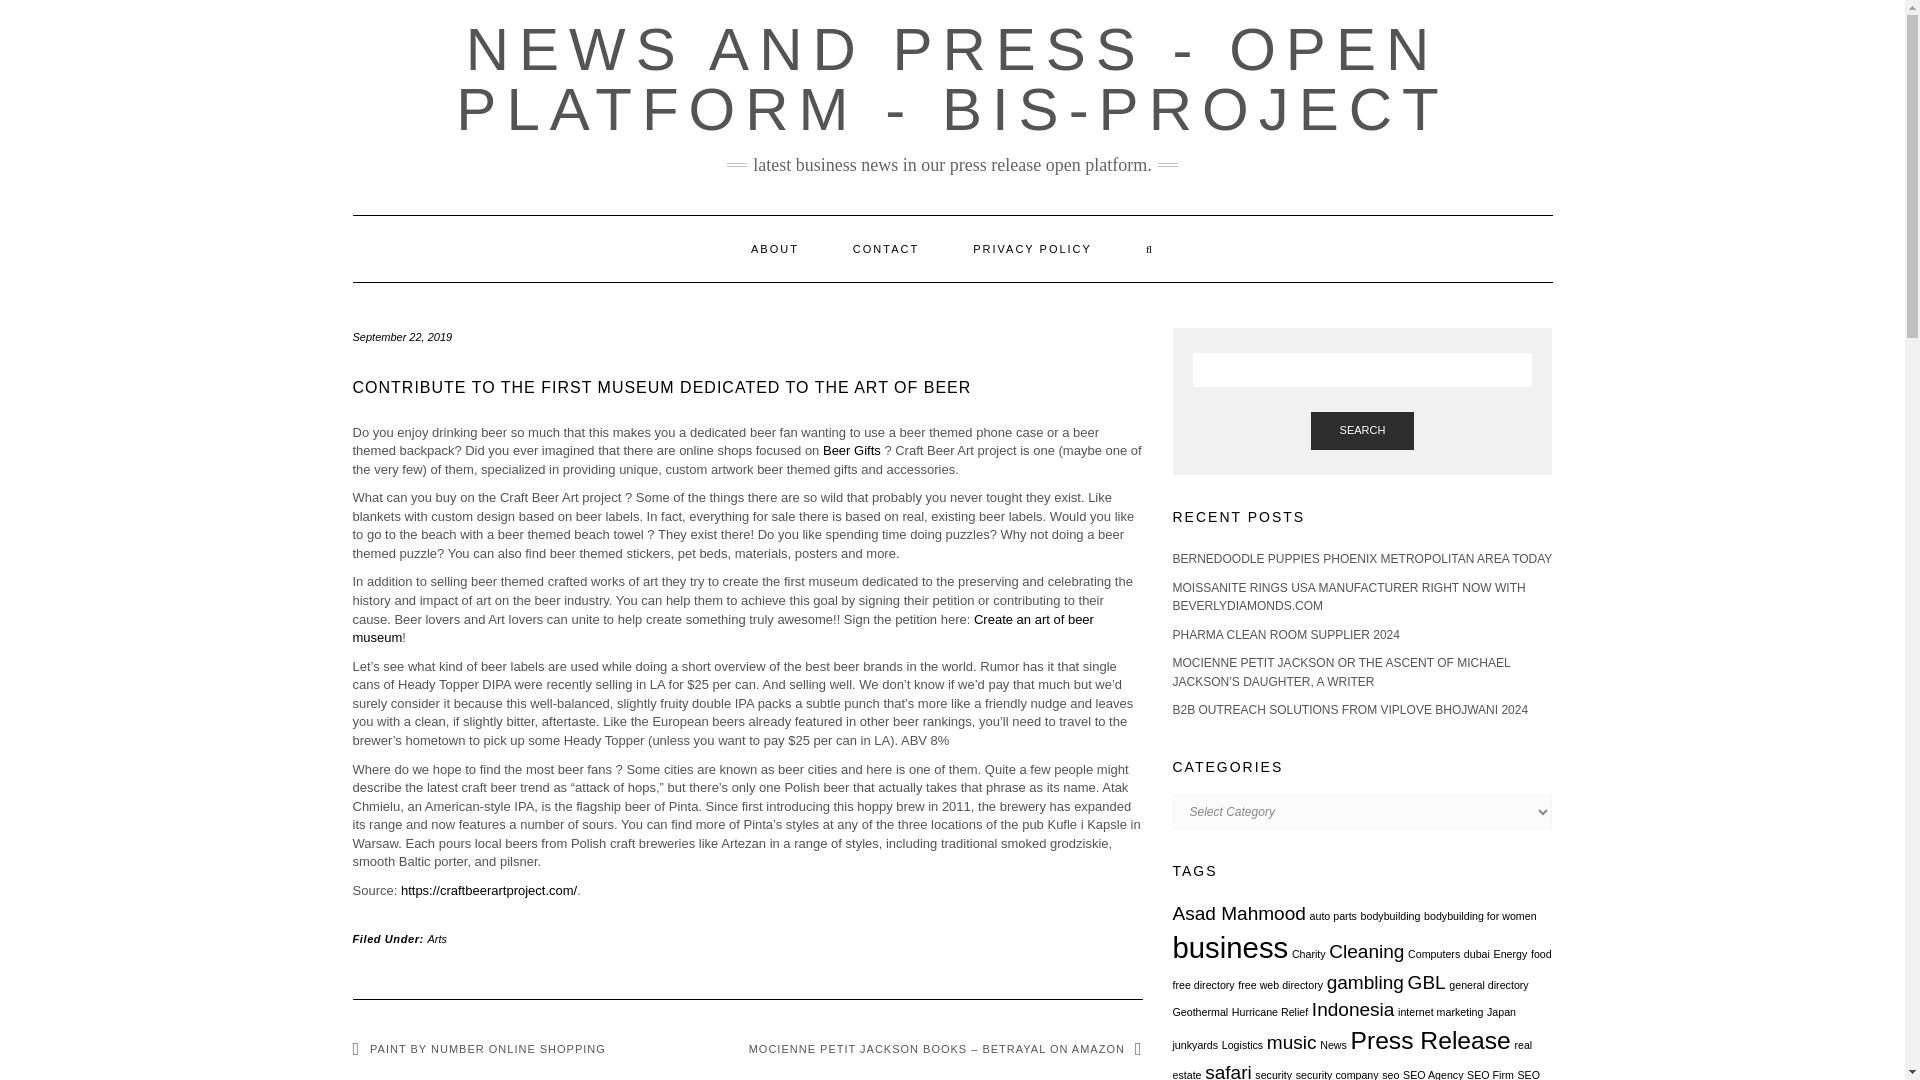 The image size is (1920, 1080). I want to click on bodybuilding, so click(1390, 916).